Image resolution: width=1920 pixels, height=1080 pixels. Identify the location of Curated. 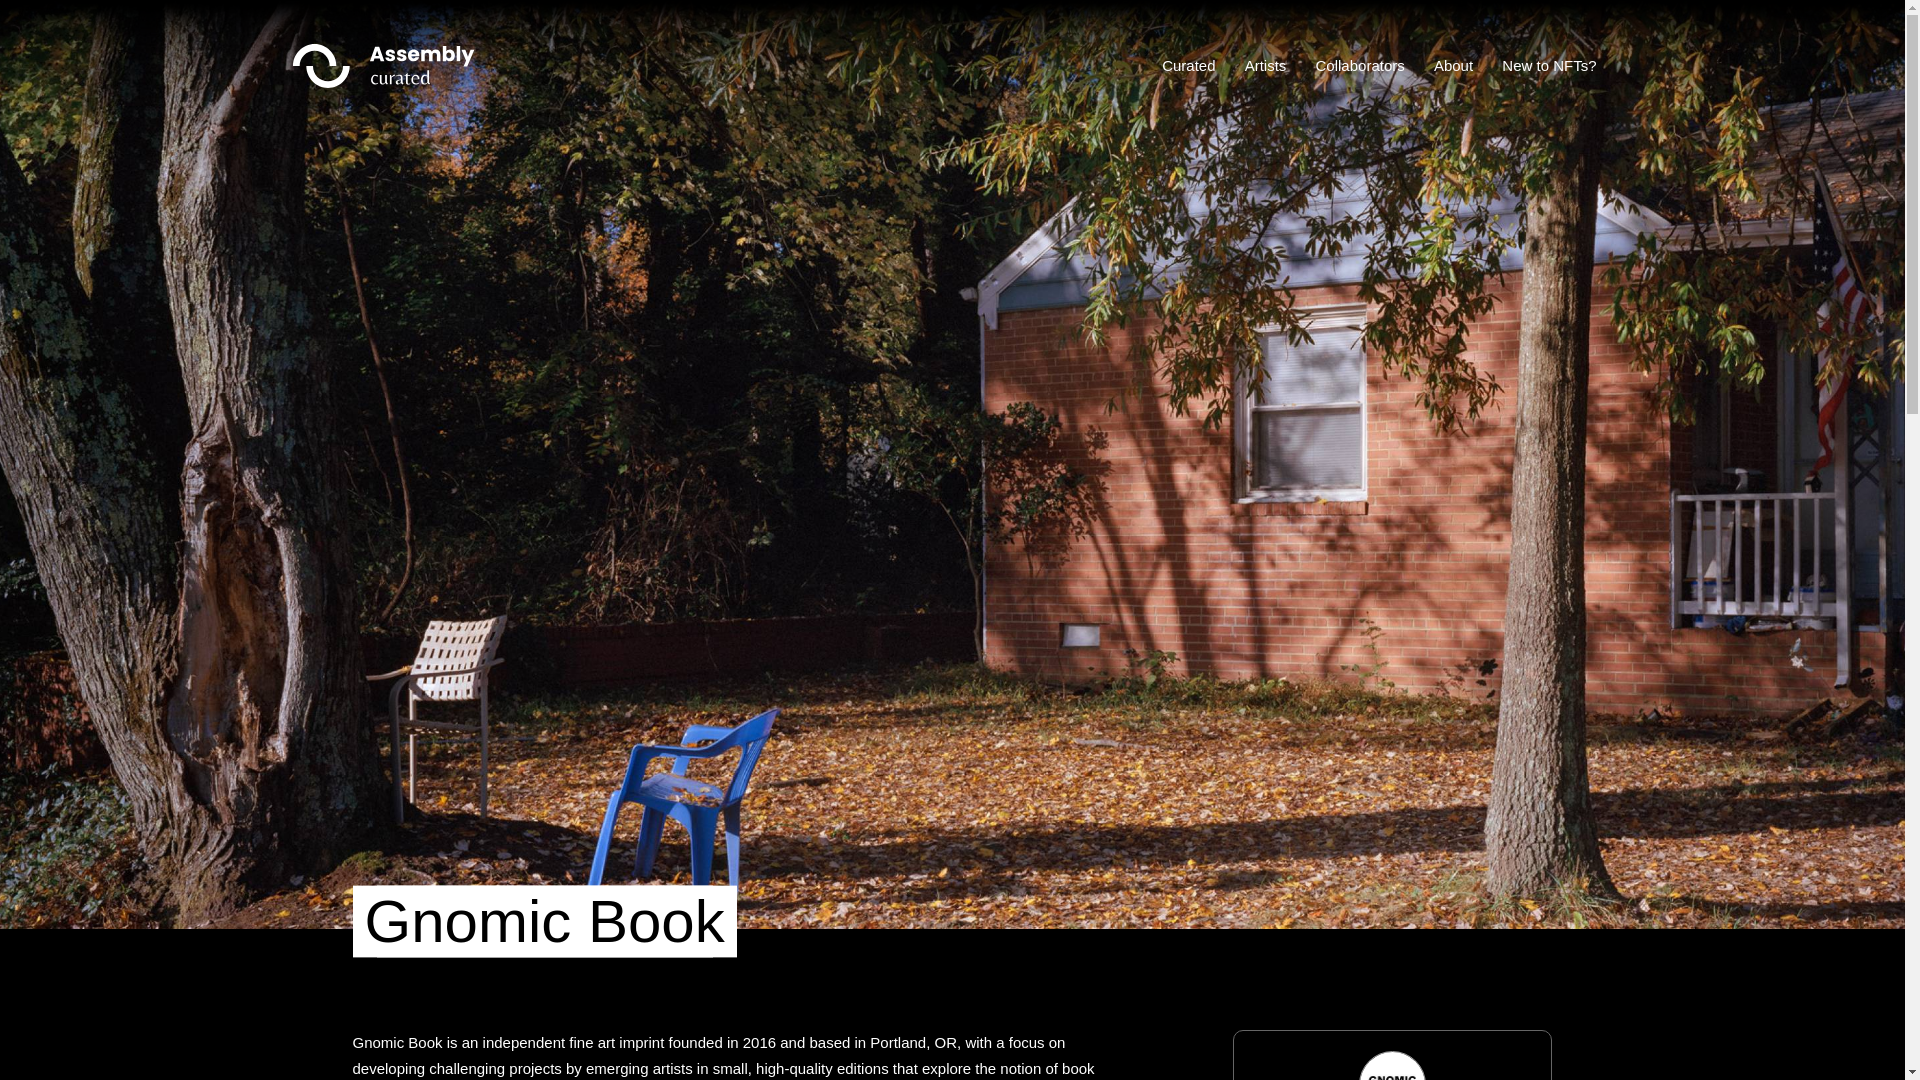
(1188, 66).